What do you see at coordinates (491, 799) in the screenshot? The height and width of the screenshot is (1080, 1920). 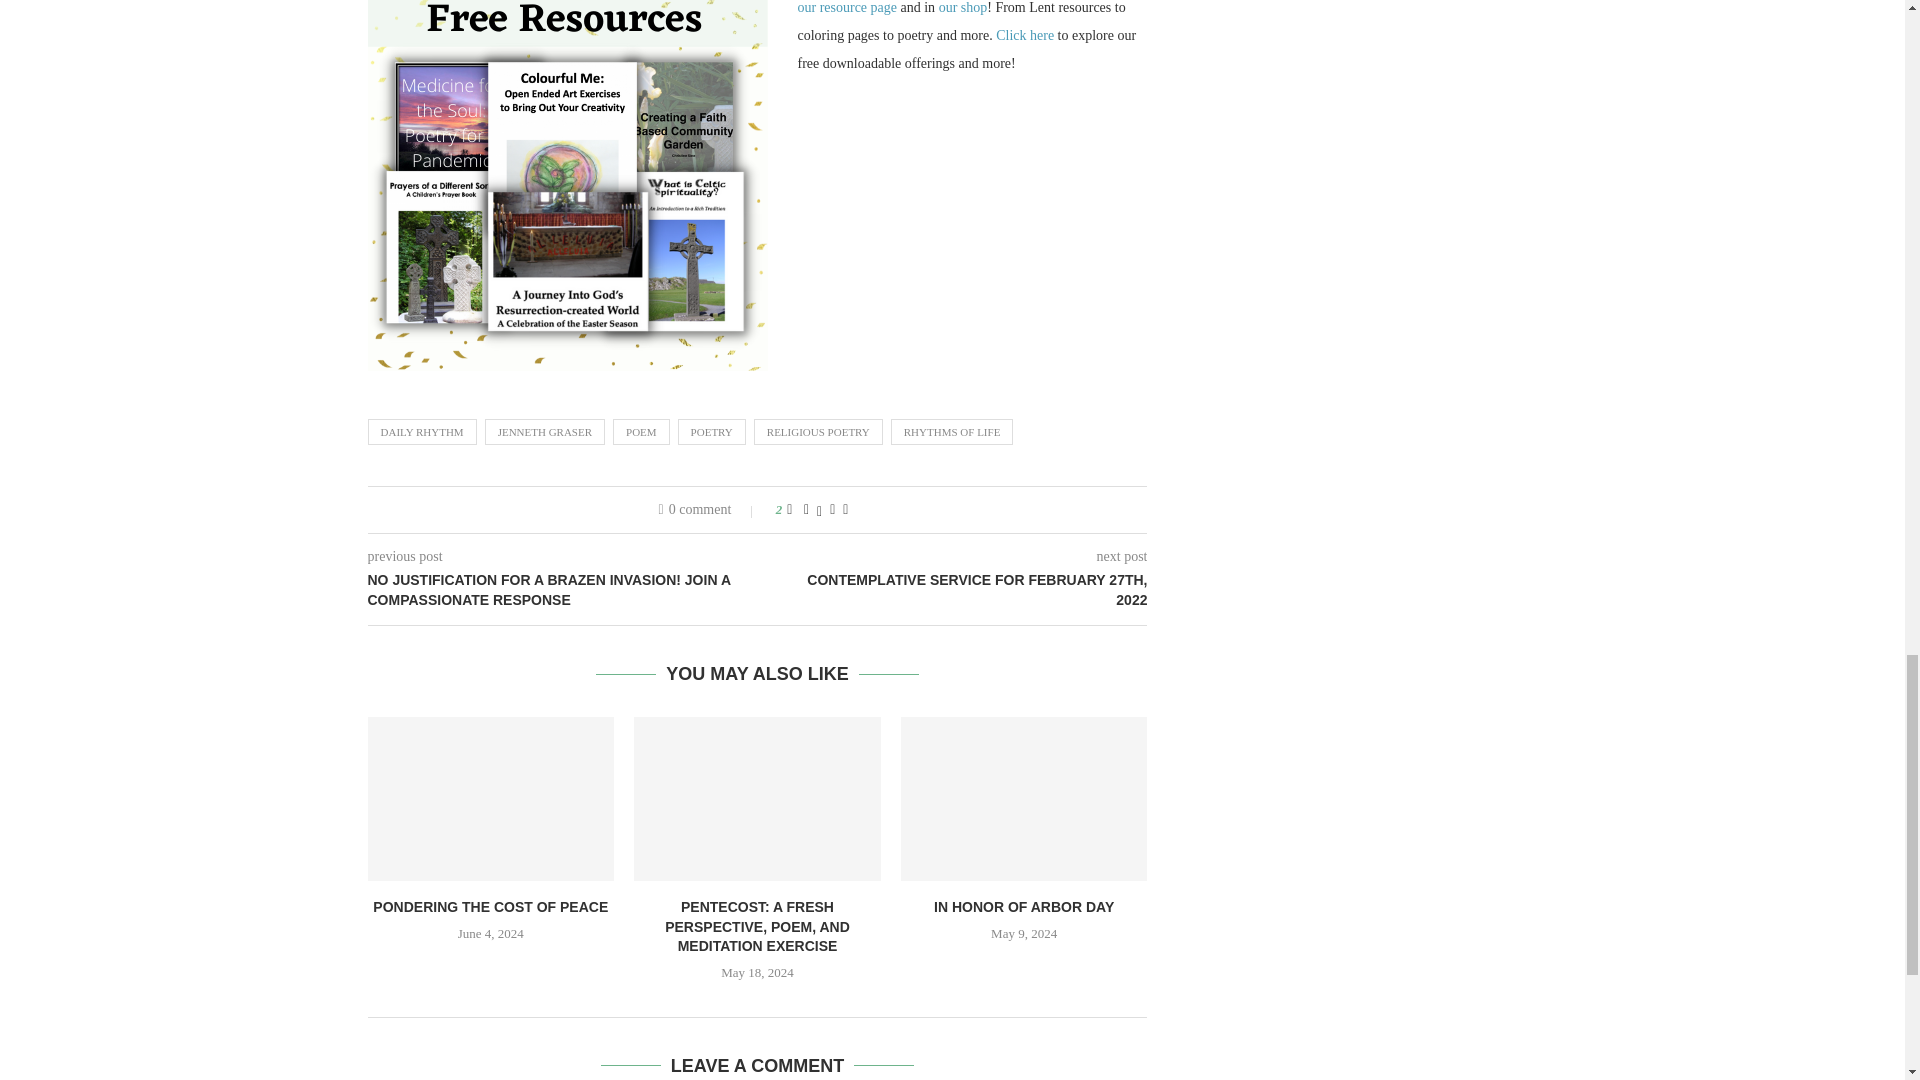 I see `Pondering the Cost of Peace` at bounding box center [491, 799].